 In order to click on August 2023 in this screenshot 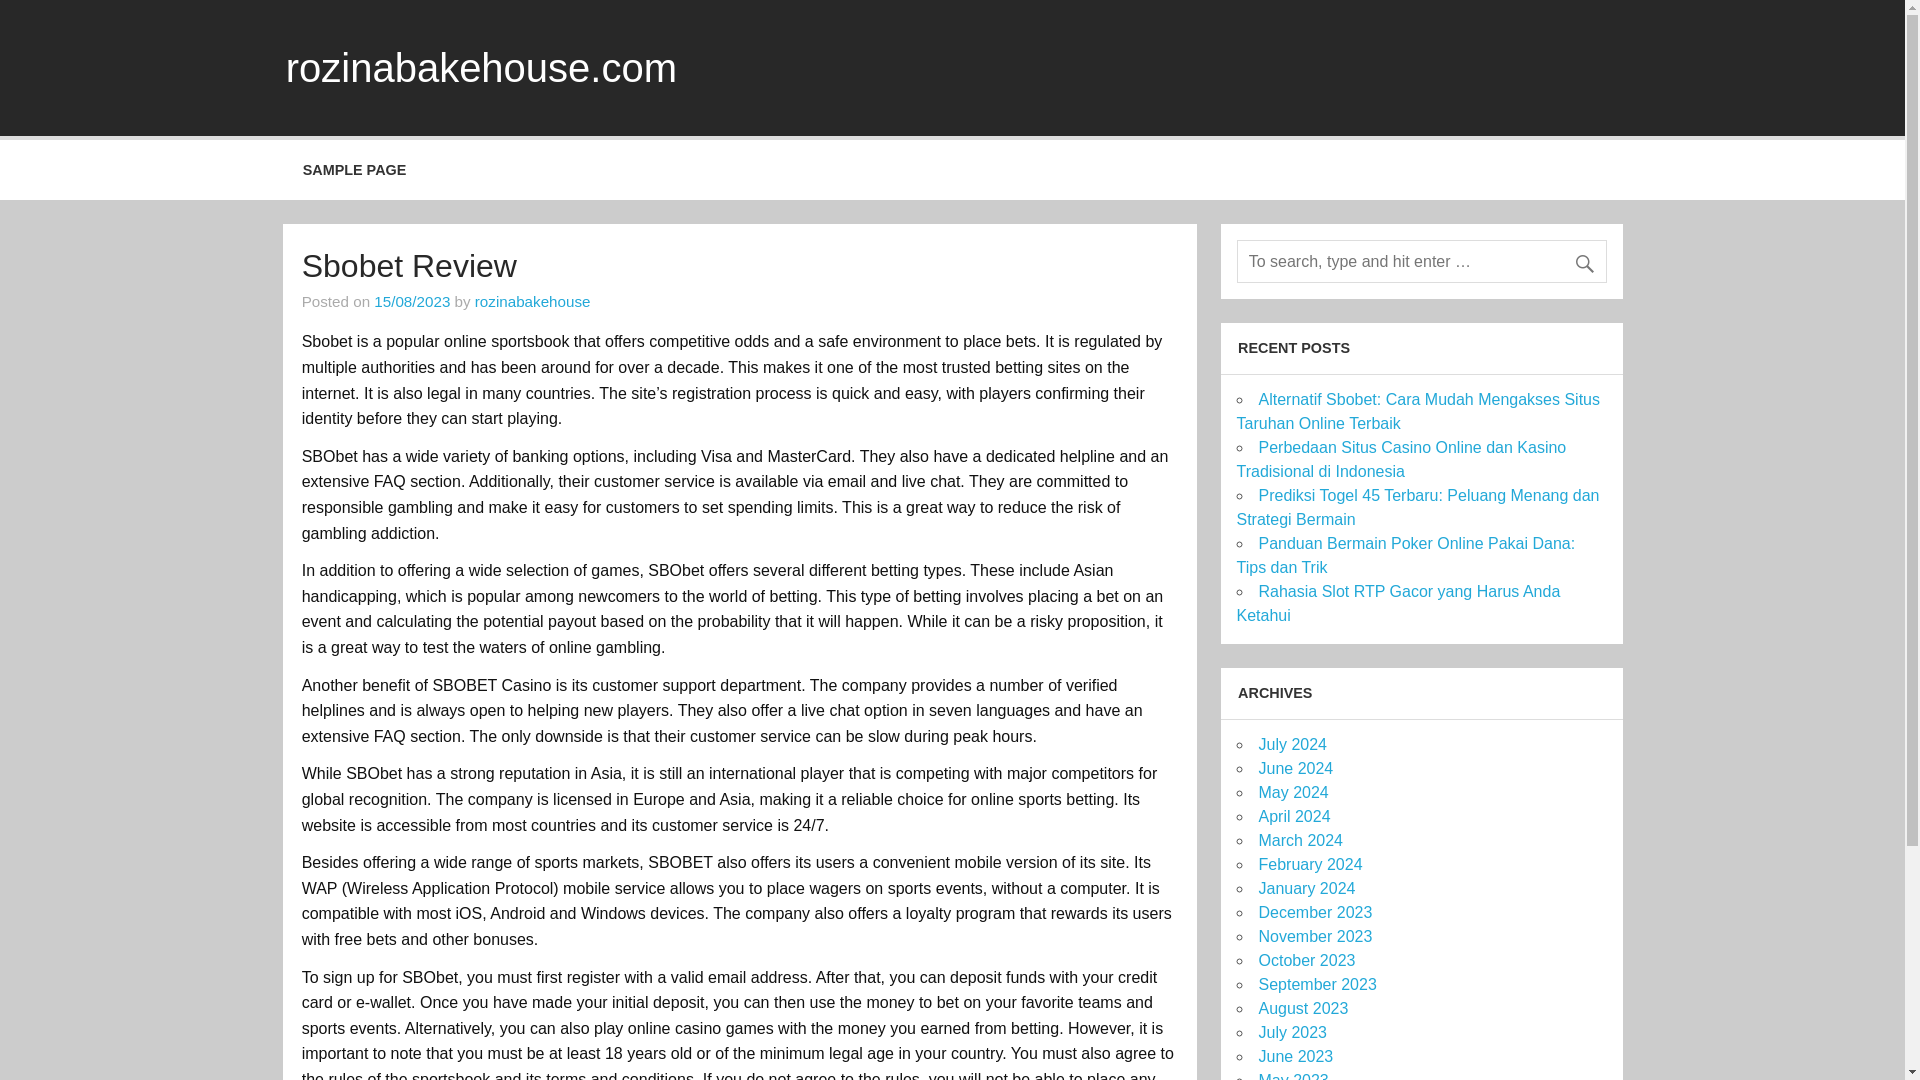, I will do `click(1302, 1008)`.